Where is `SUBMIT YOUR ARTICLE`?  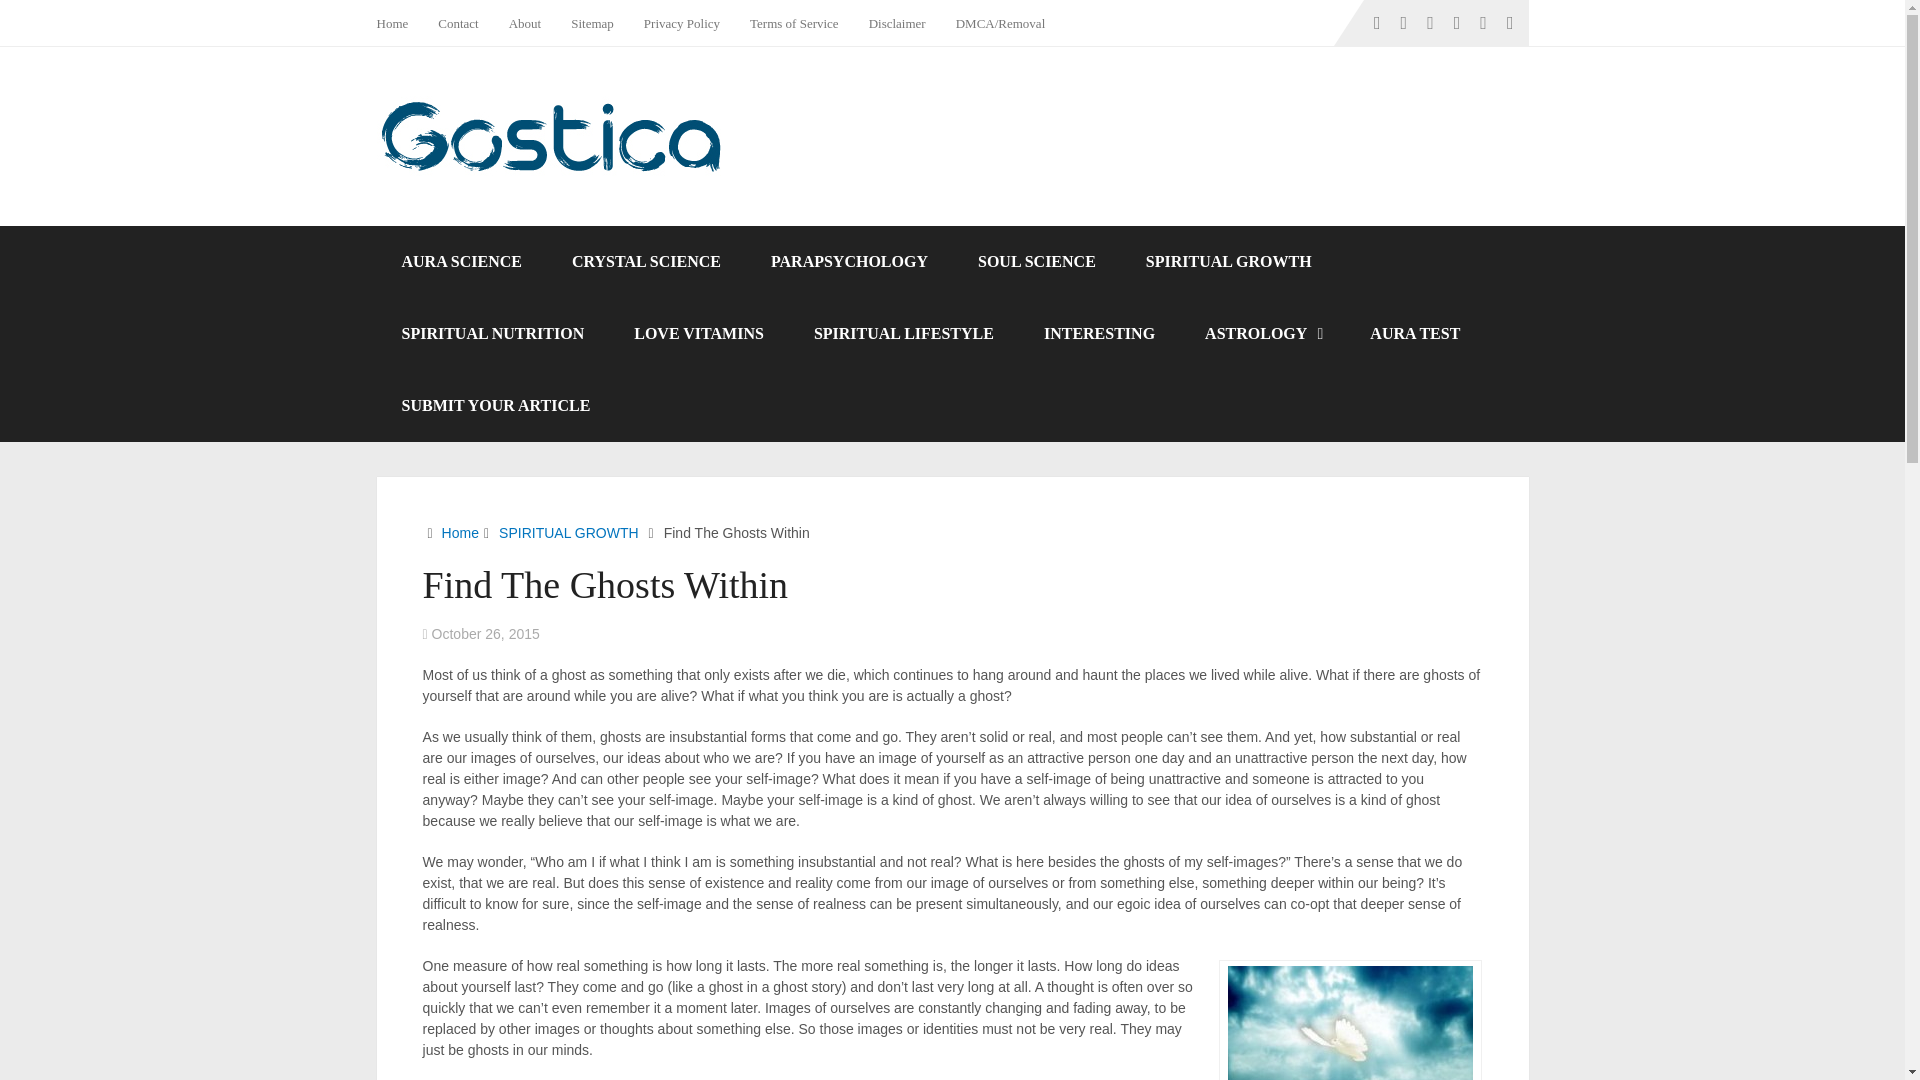 SUBMIT YOUR ARTICLE is located at coordinates (495, 406).